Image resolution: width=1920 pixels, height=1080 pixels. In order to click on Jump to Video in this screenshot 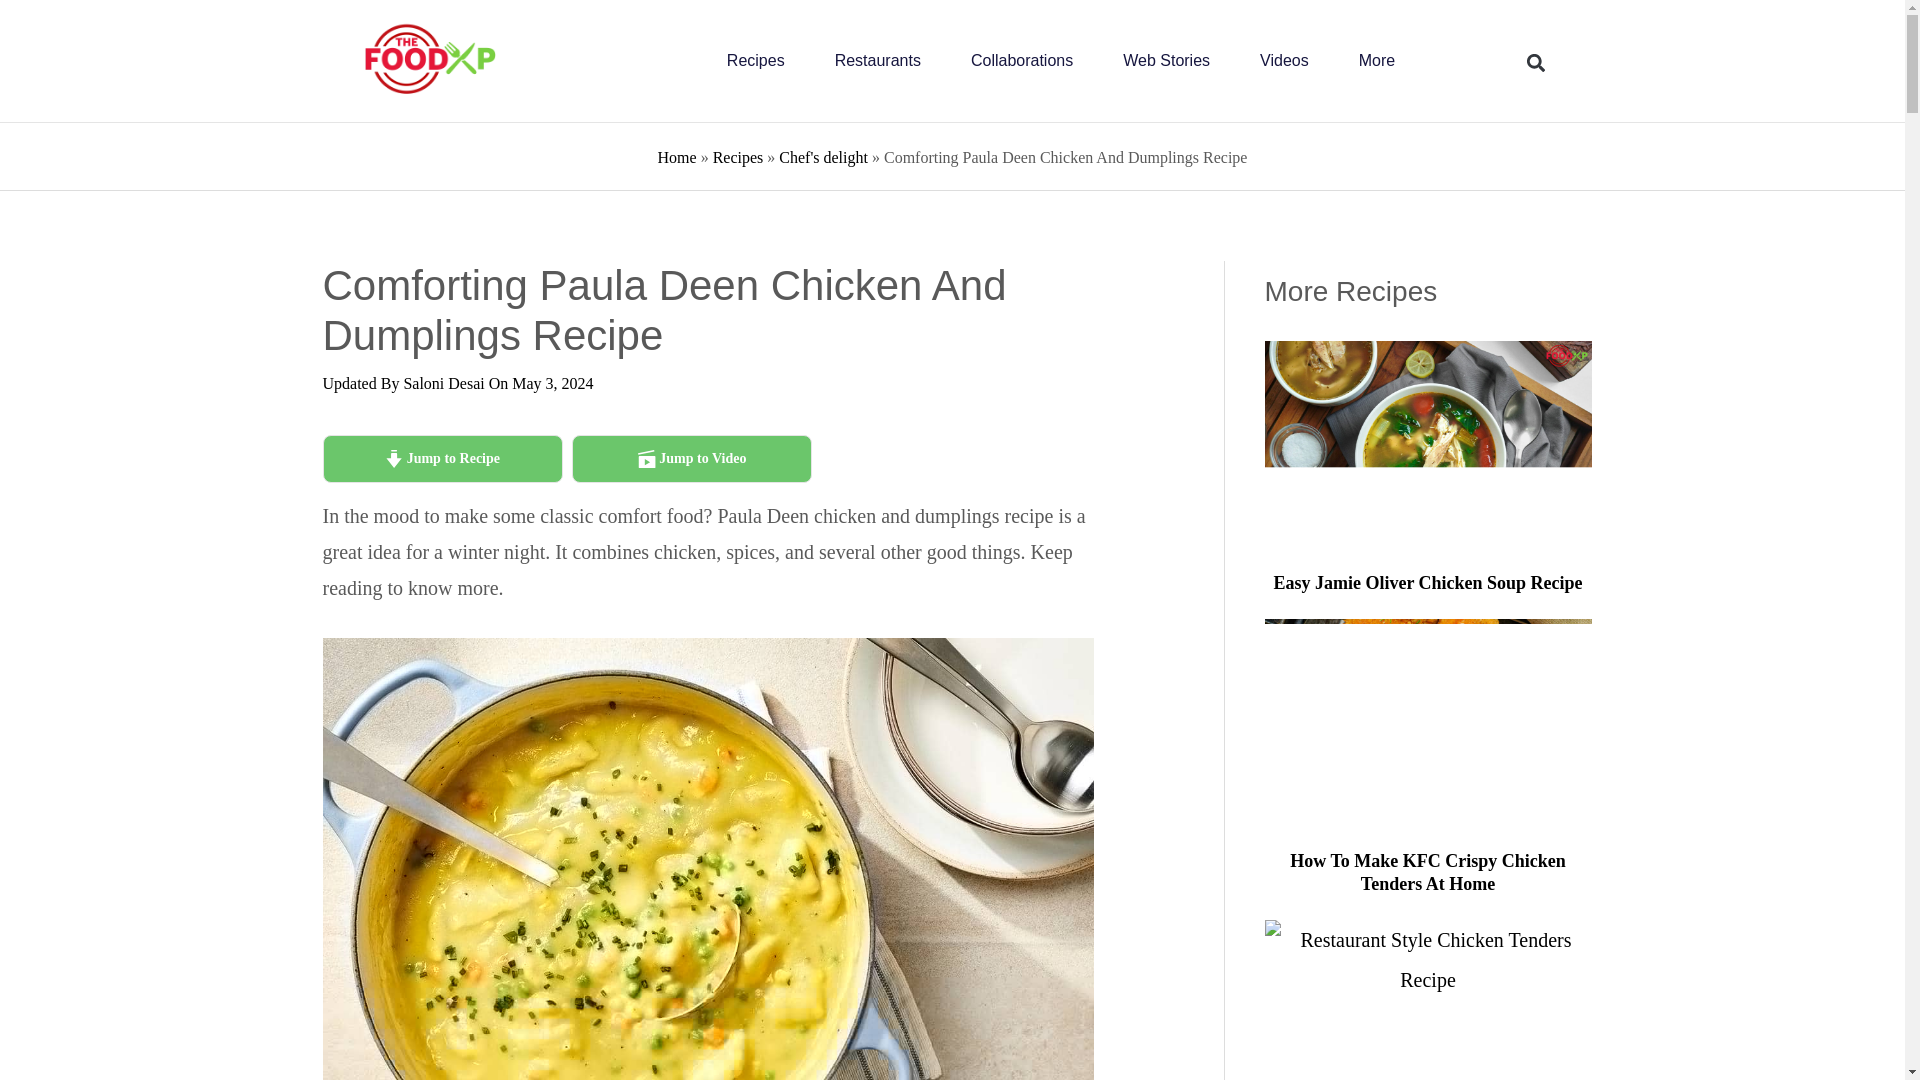, I will do `click(692, 458)`.